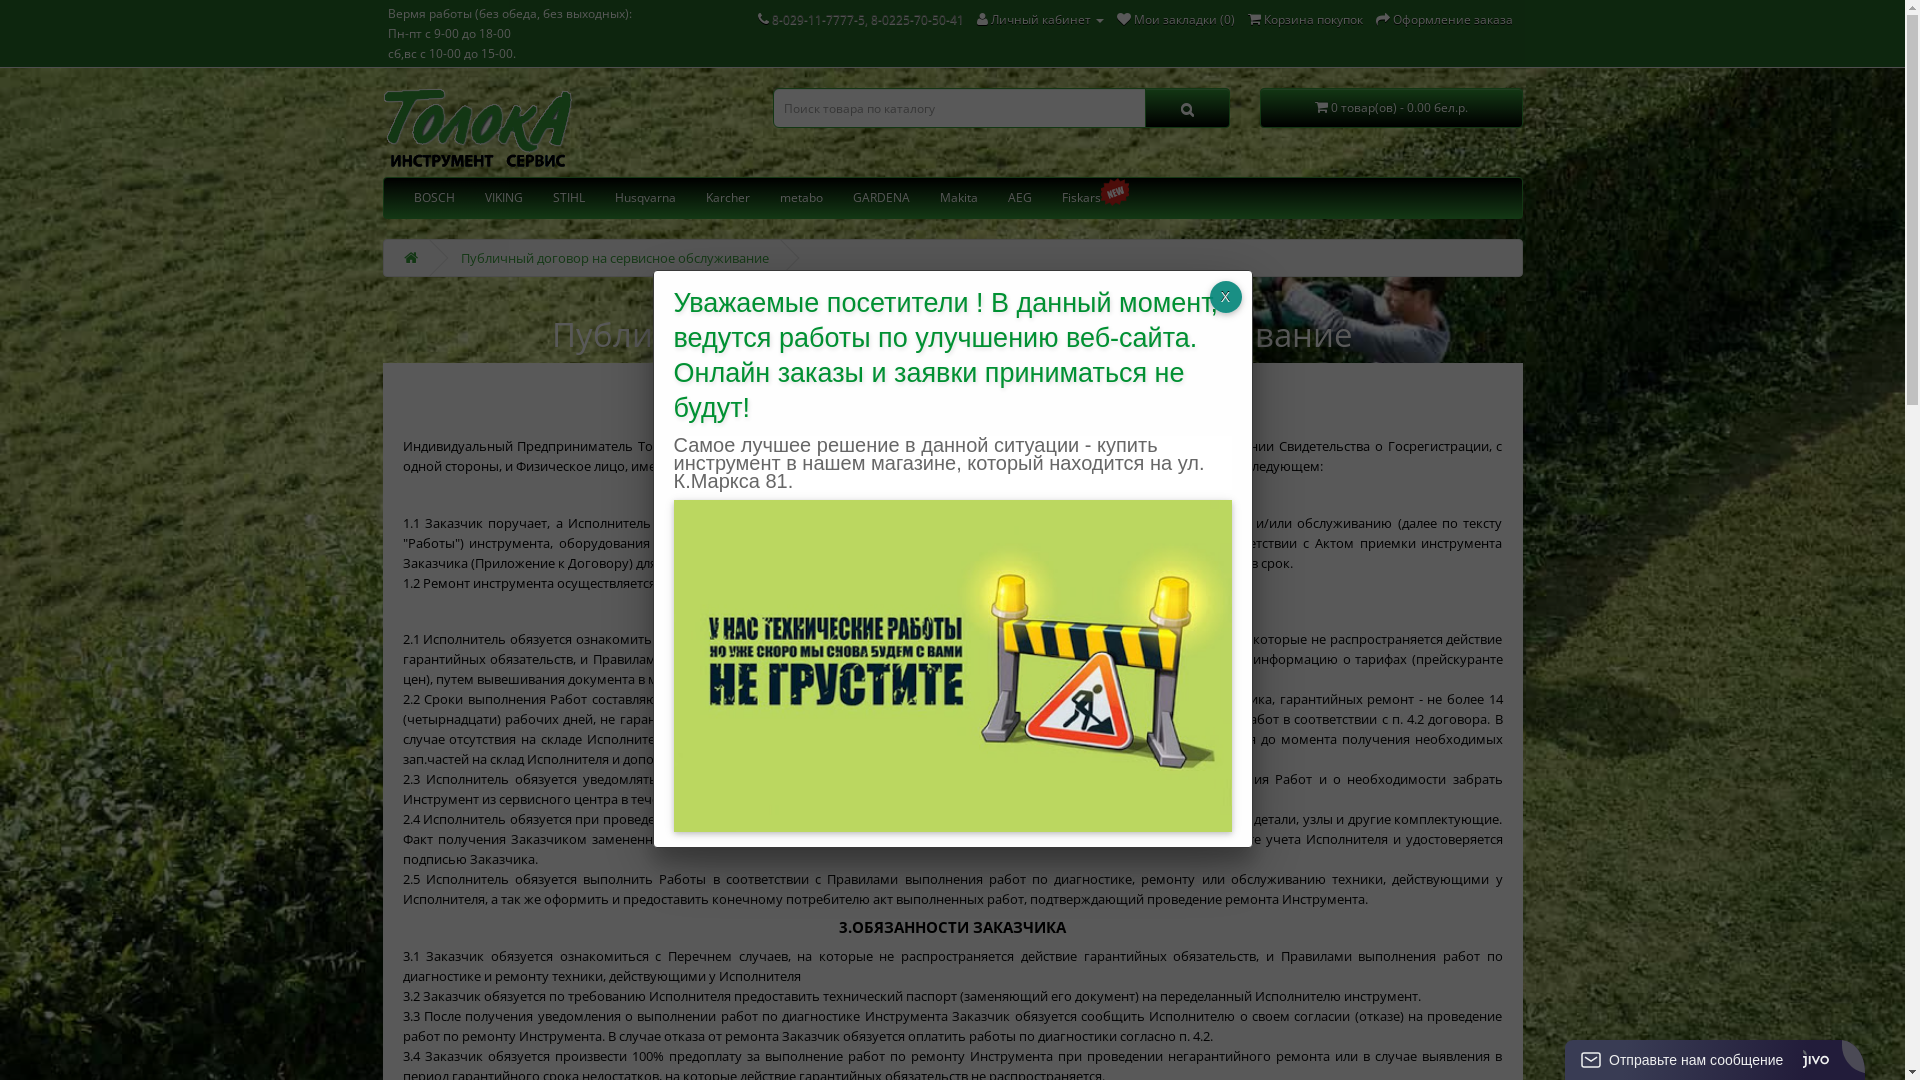 This screenshot has height=1080, width=1920. I want to click on metabo, so click(800, 198).